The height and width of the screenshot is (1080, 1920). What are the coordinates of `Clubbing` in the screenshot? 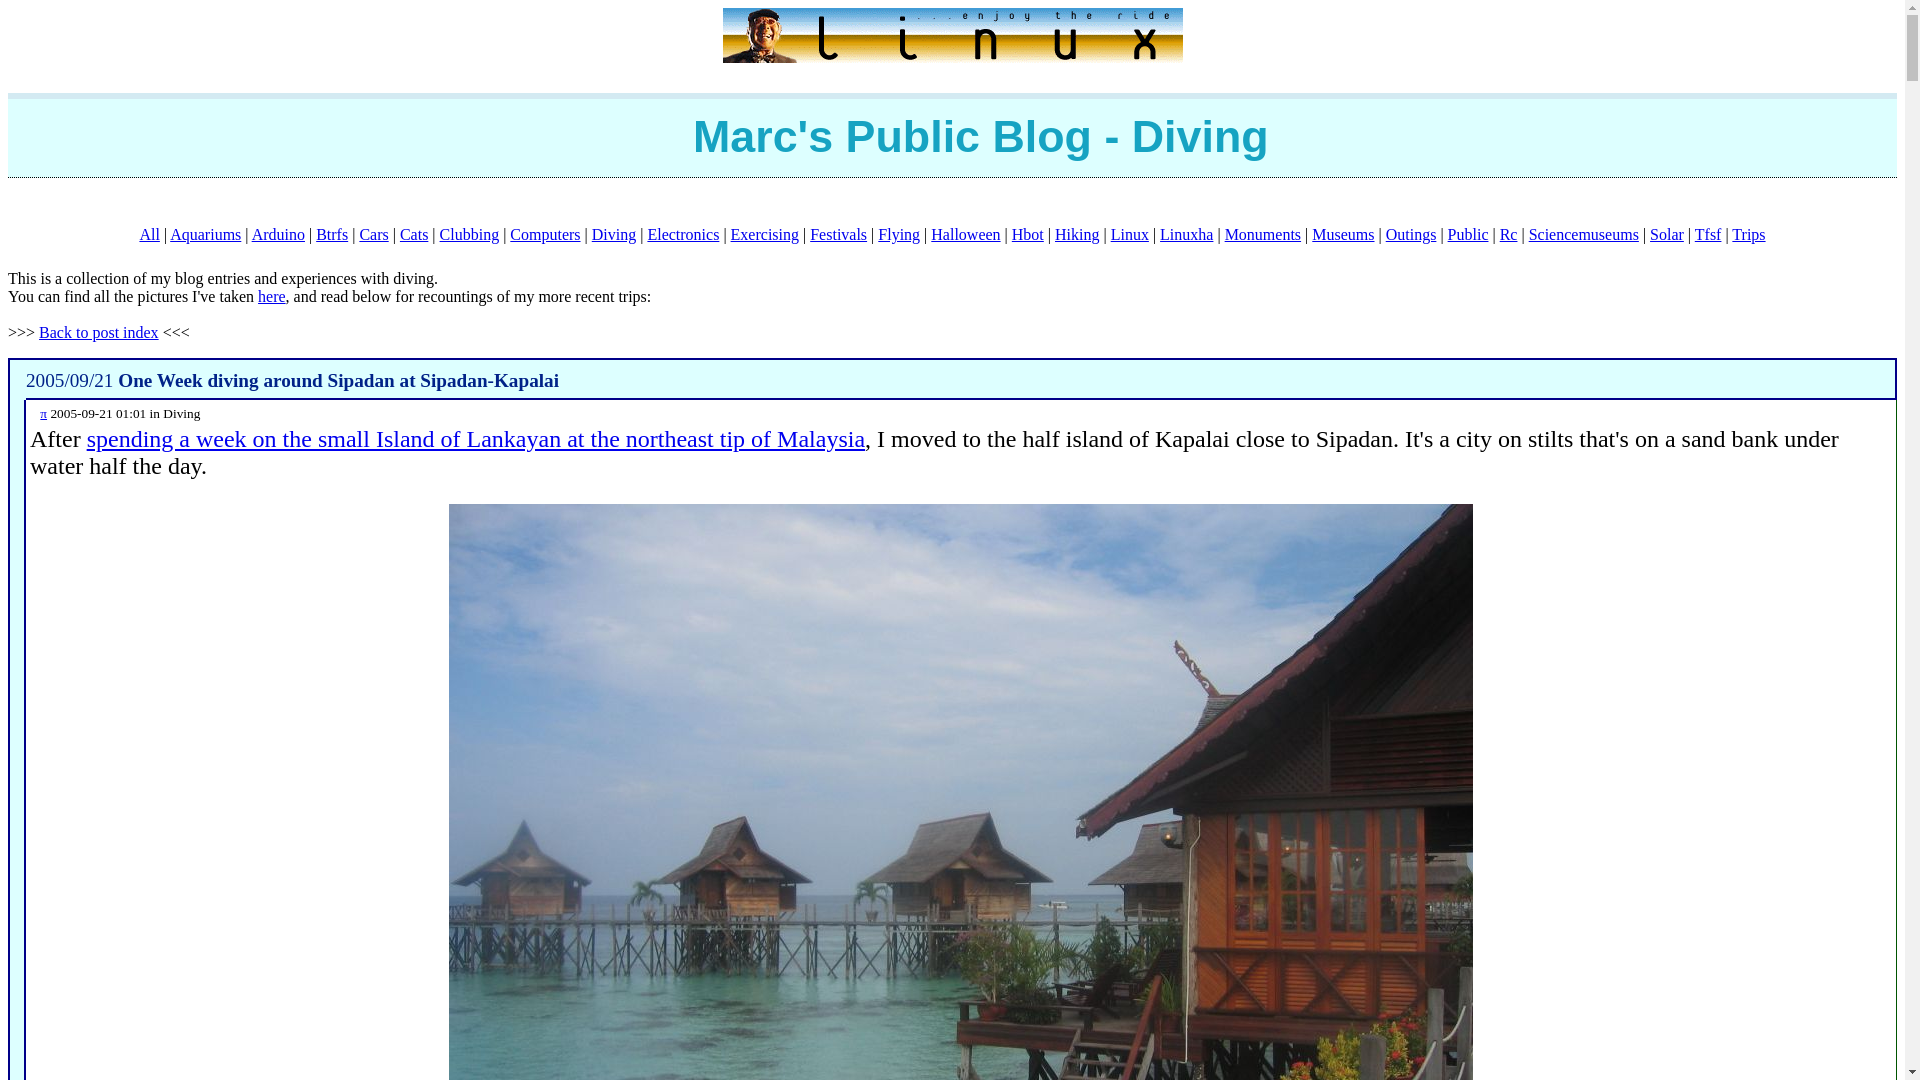 It's located at (469, 234).